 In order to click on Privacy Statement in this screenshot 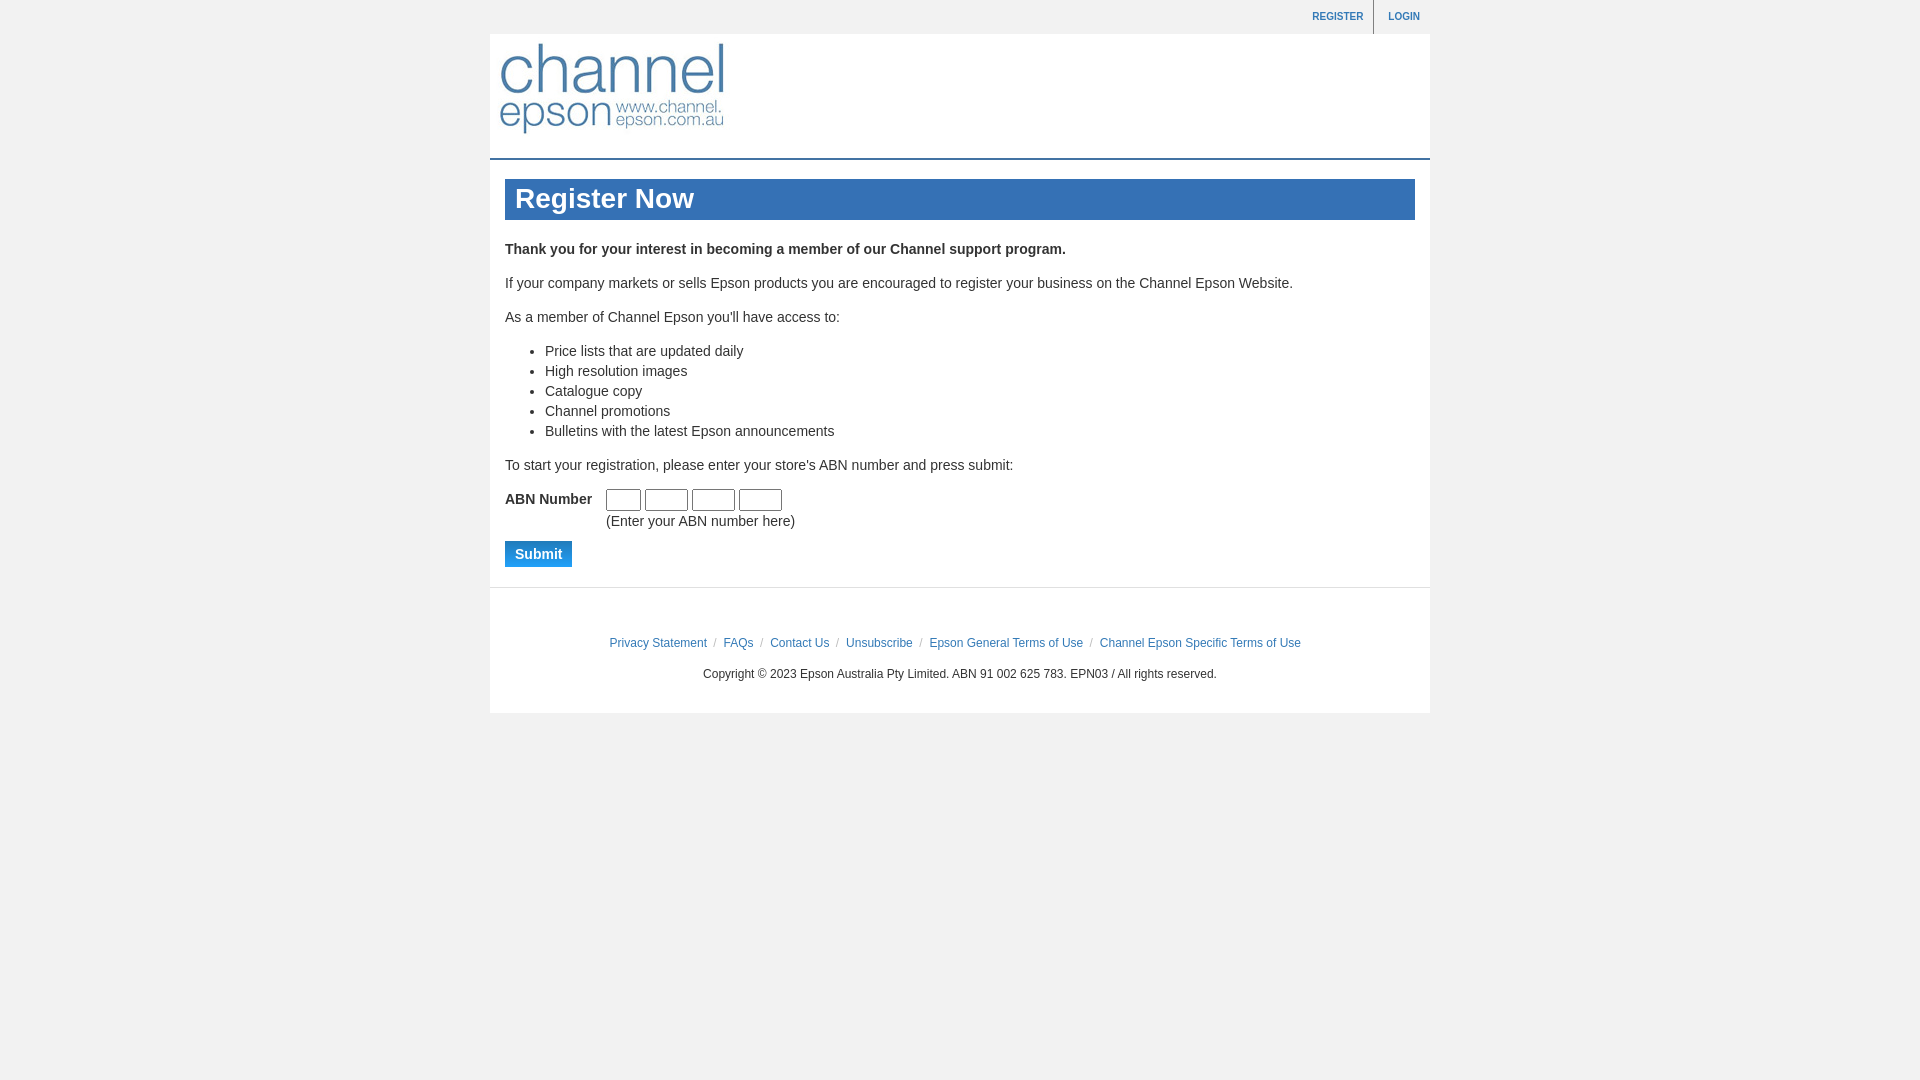, I will do `click(658, 643)`.